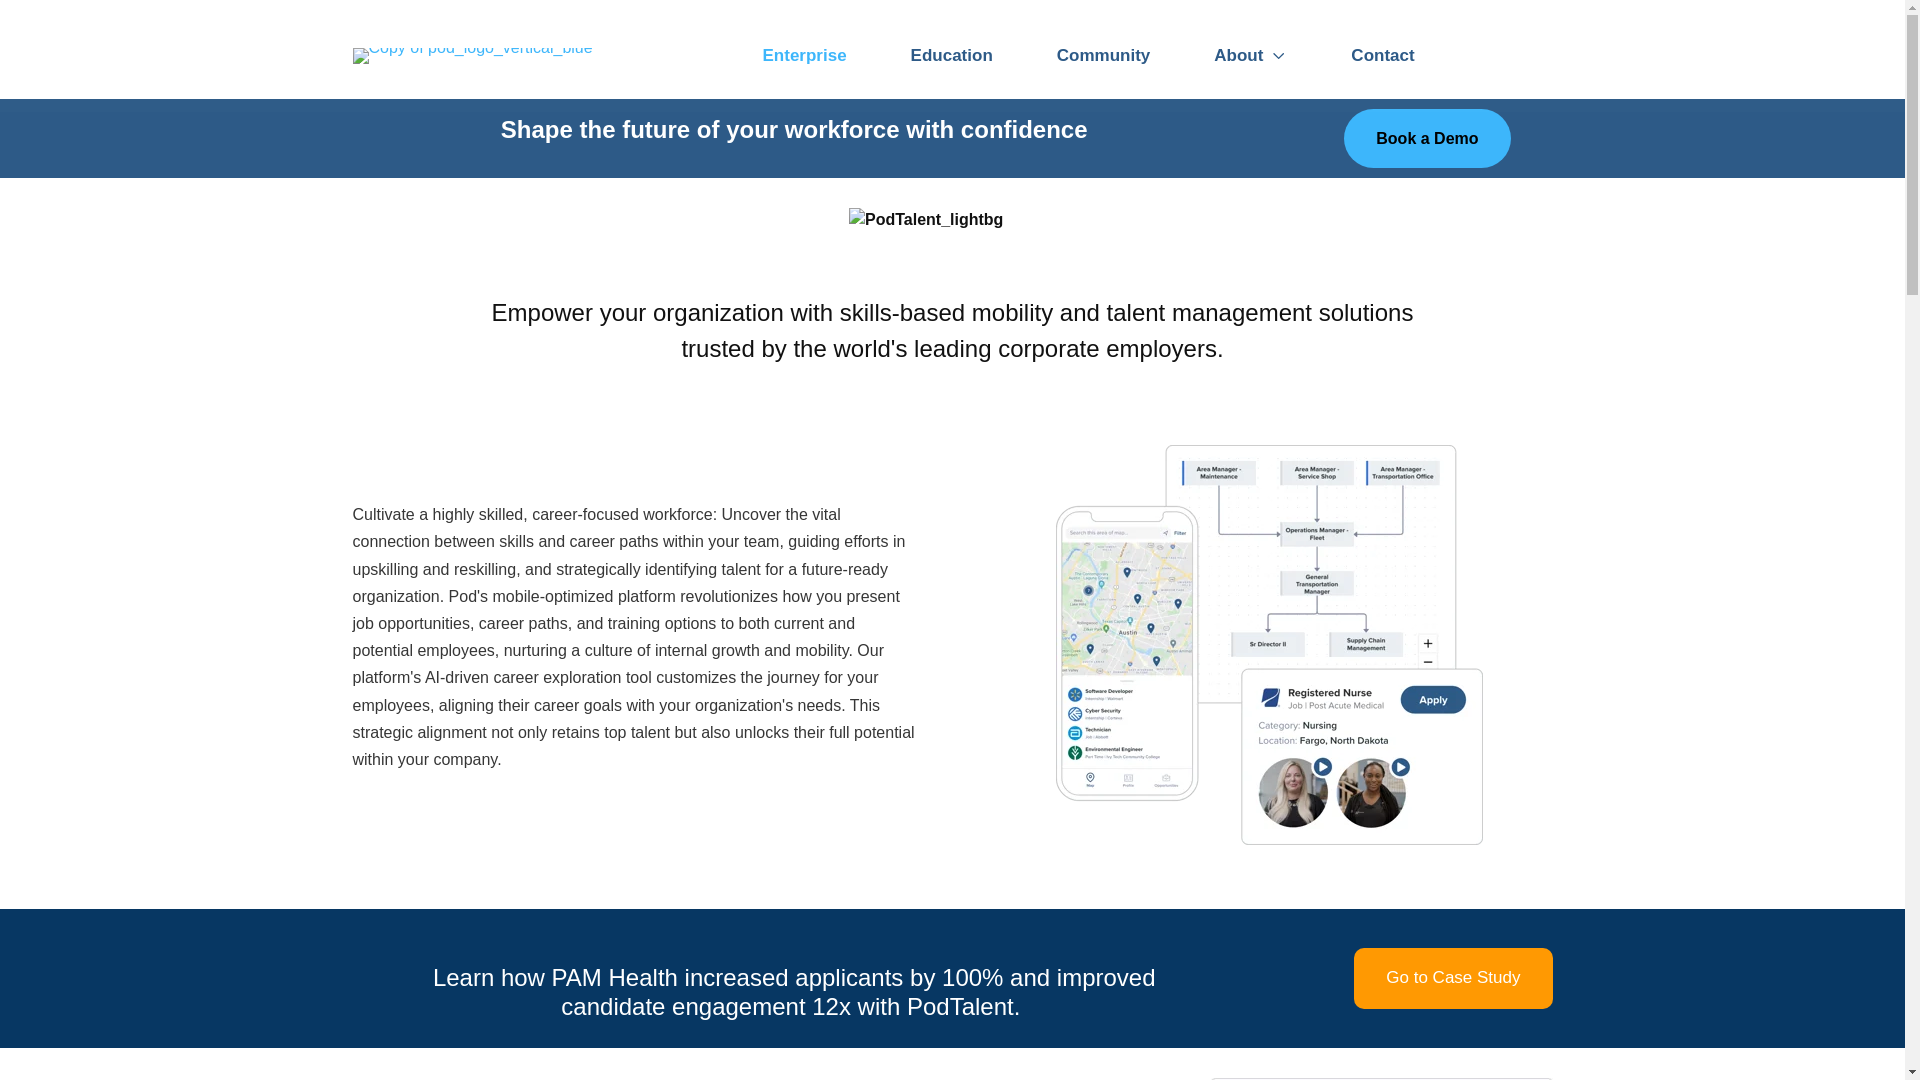  Describe the element at coordinates (1452, 978) in the screenshot. I see `Go to Case Study` at that location.